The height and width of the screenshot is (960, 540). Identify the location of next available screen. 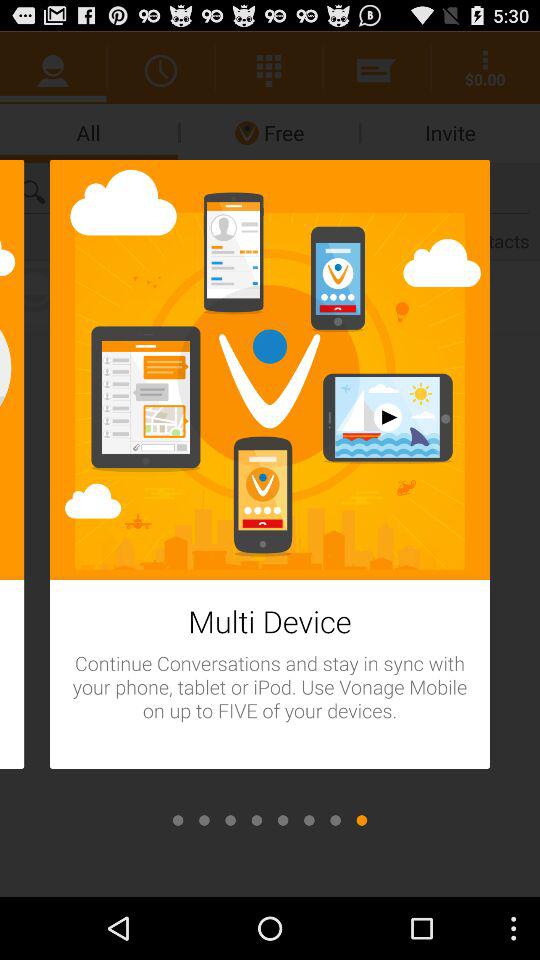
(362, 820).